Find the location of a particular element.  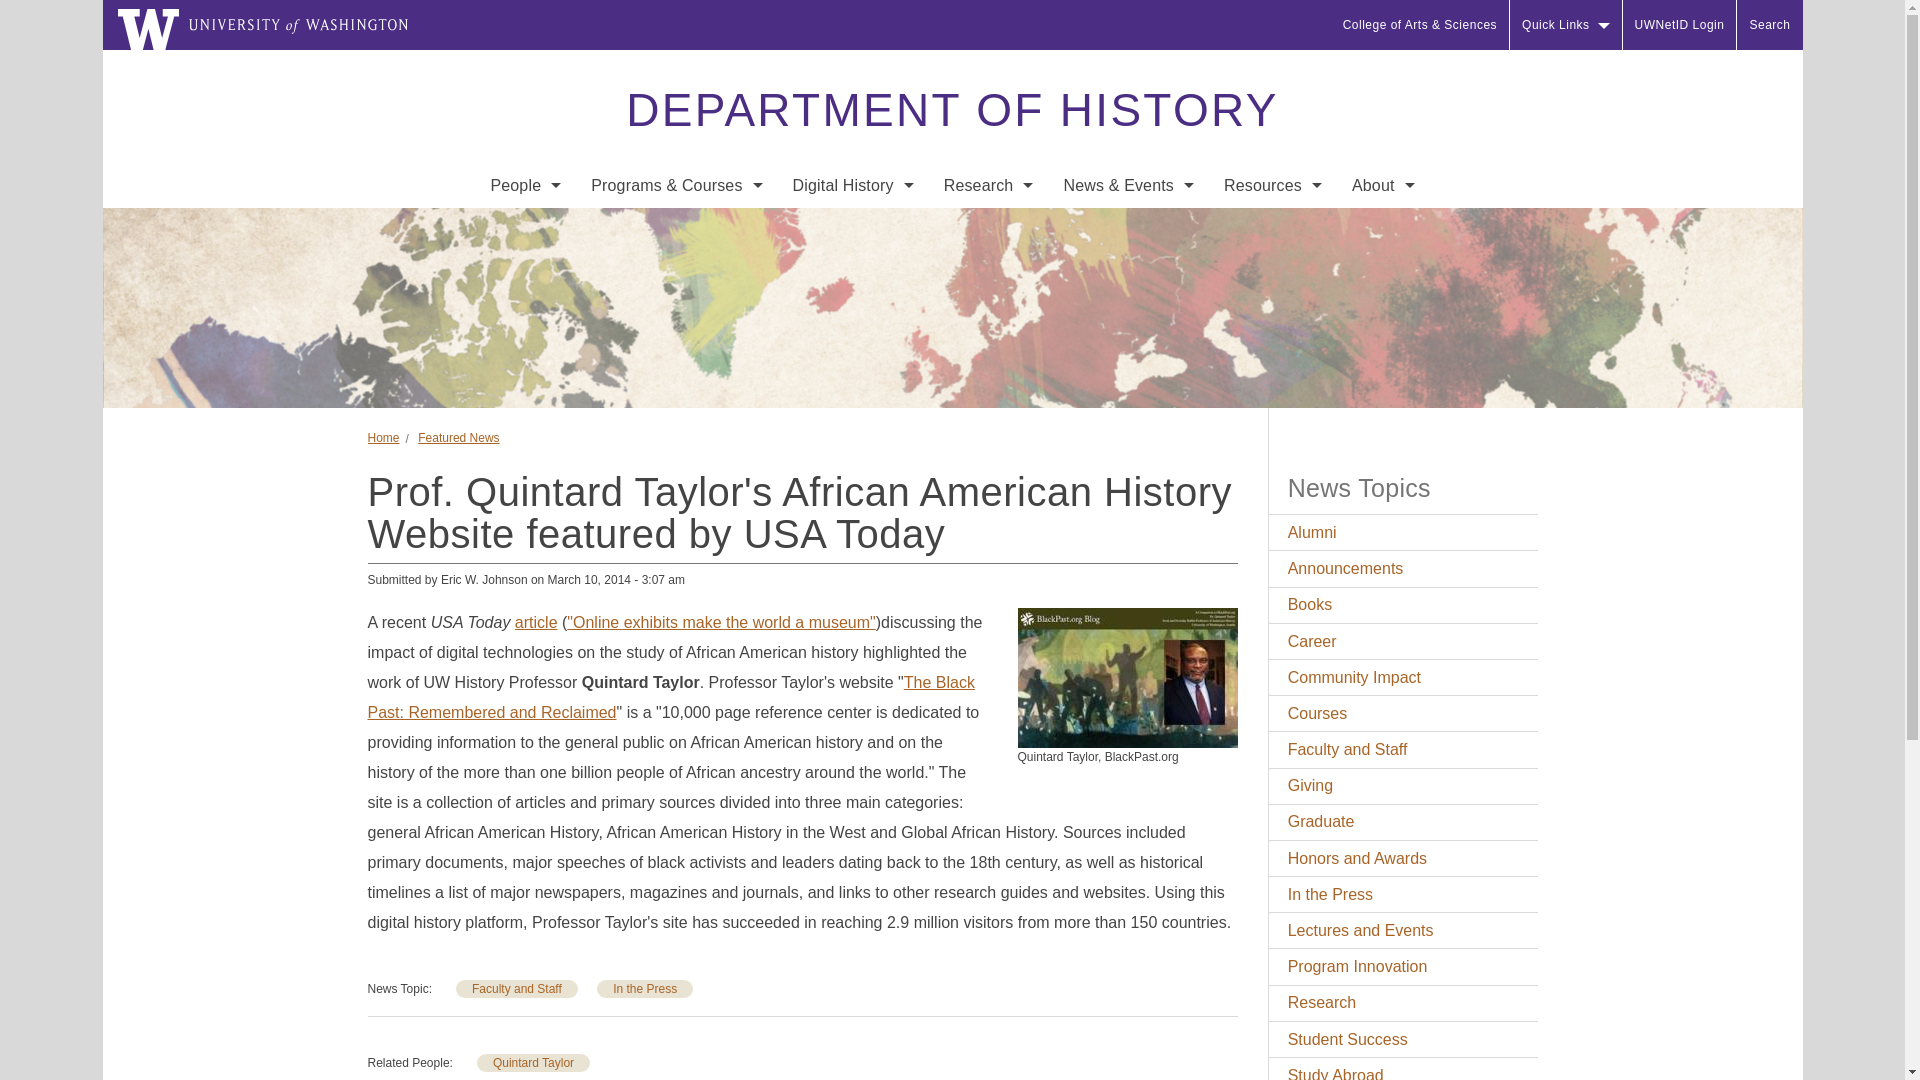

Department of History Home is located at coordinates (951, 110).